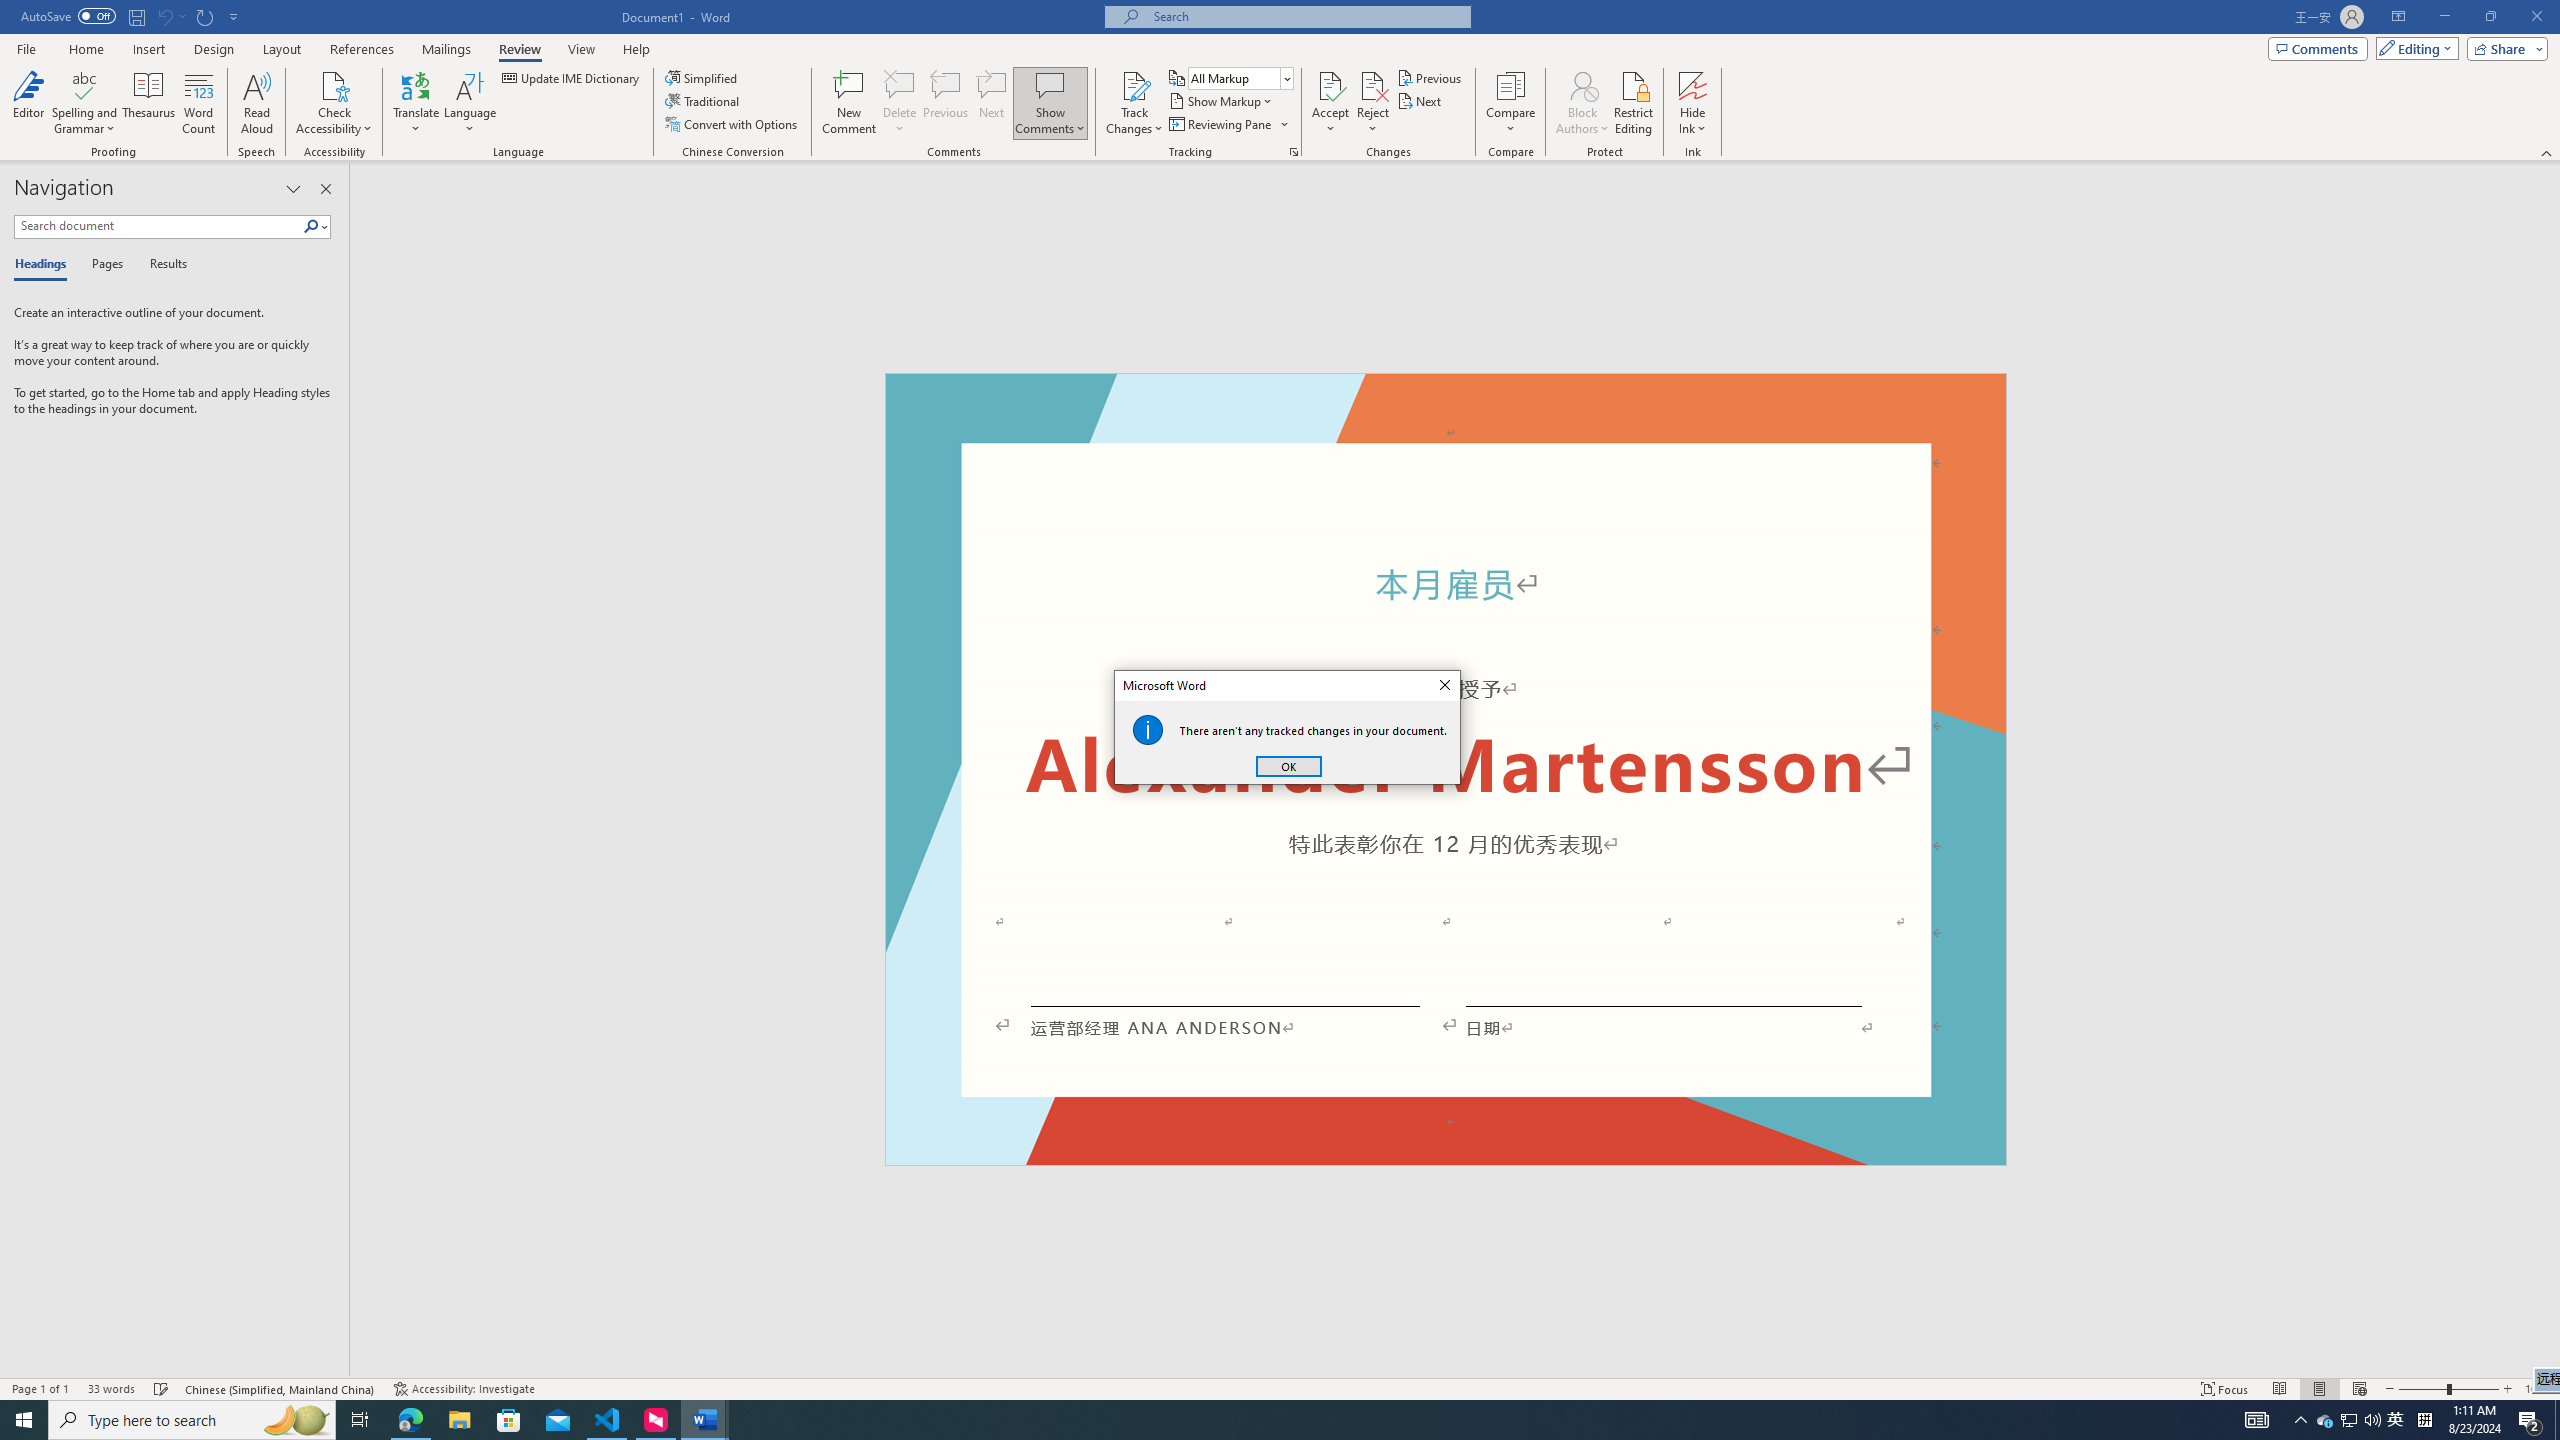 This screenshot has height=1440, width=2560. Describe the element at coordinates (132, 17) in the screenshot. I see `Quick Access Toolbar` at that location.